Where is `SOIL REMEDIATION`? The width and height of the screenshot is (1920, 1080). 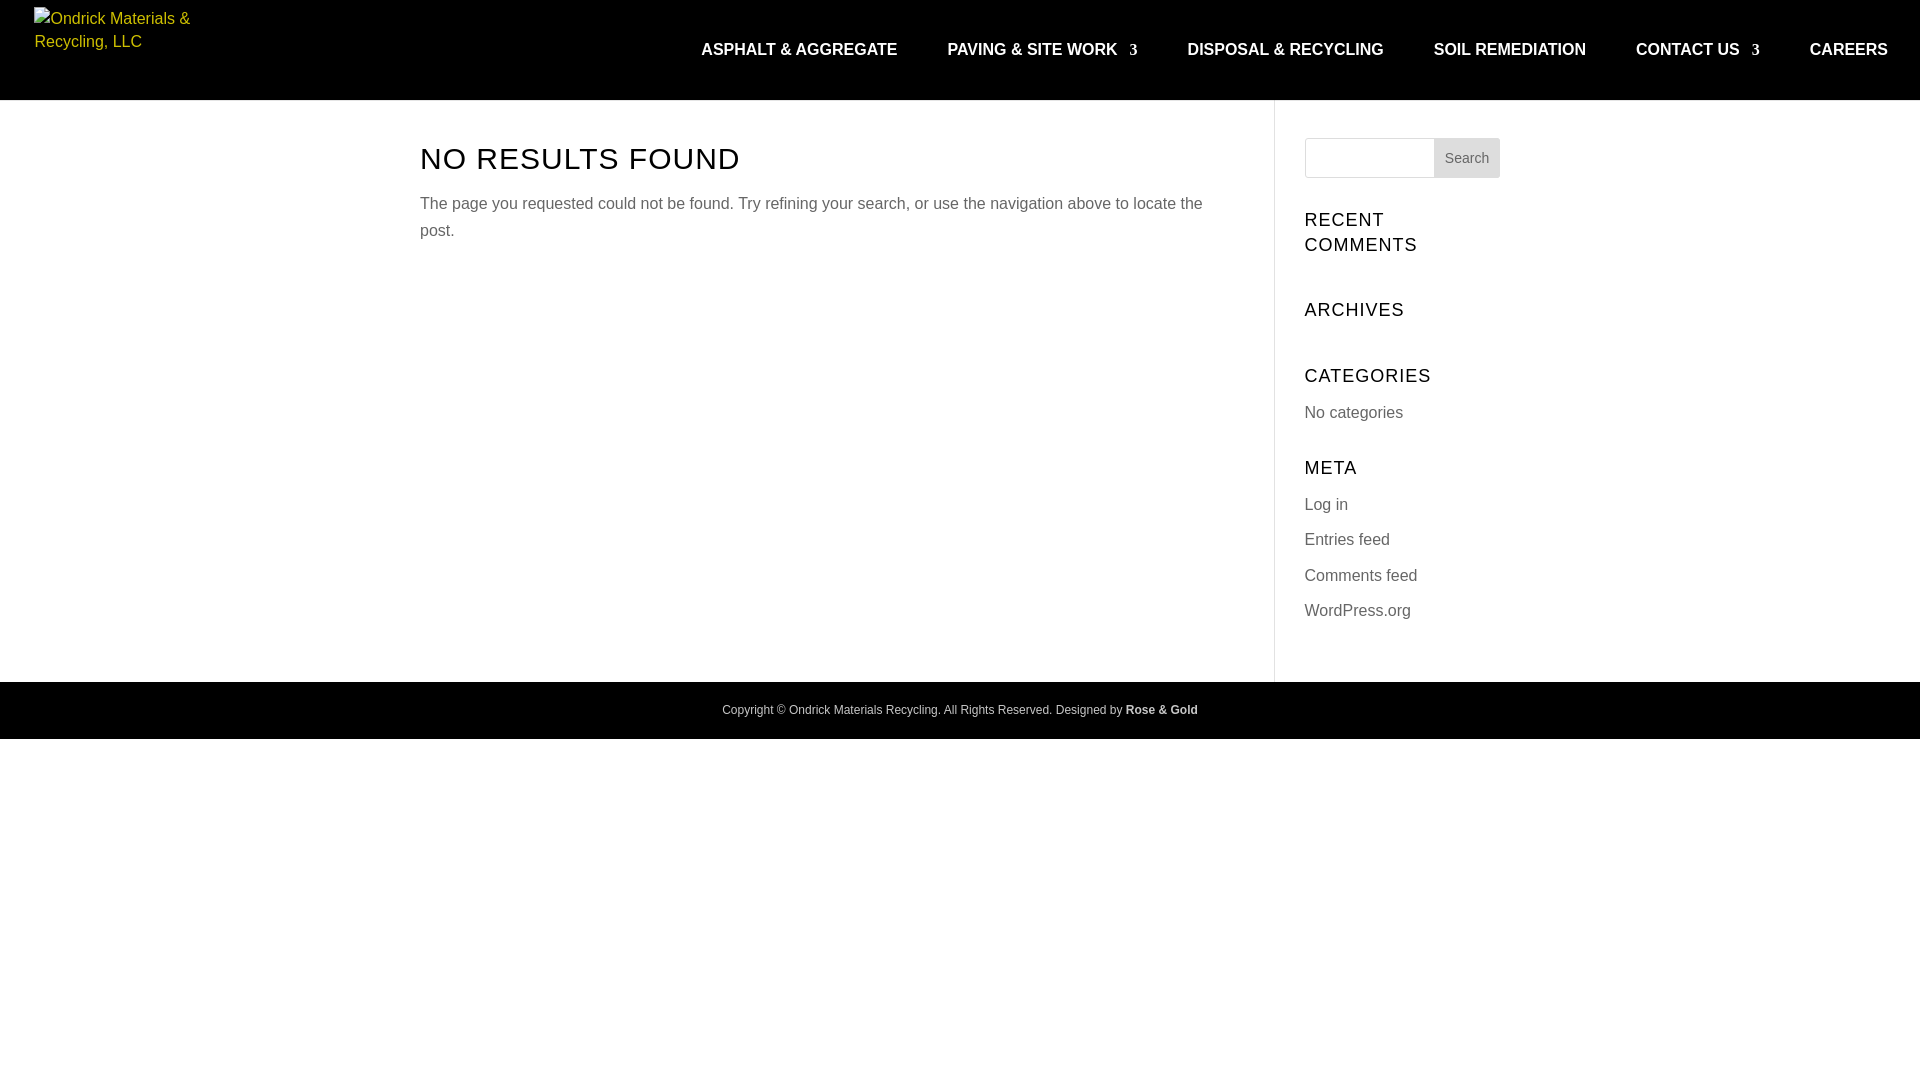
SOIL REMEDIATION is located at coordinates (1510, 72).